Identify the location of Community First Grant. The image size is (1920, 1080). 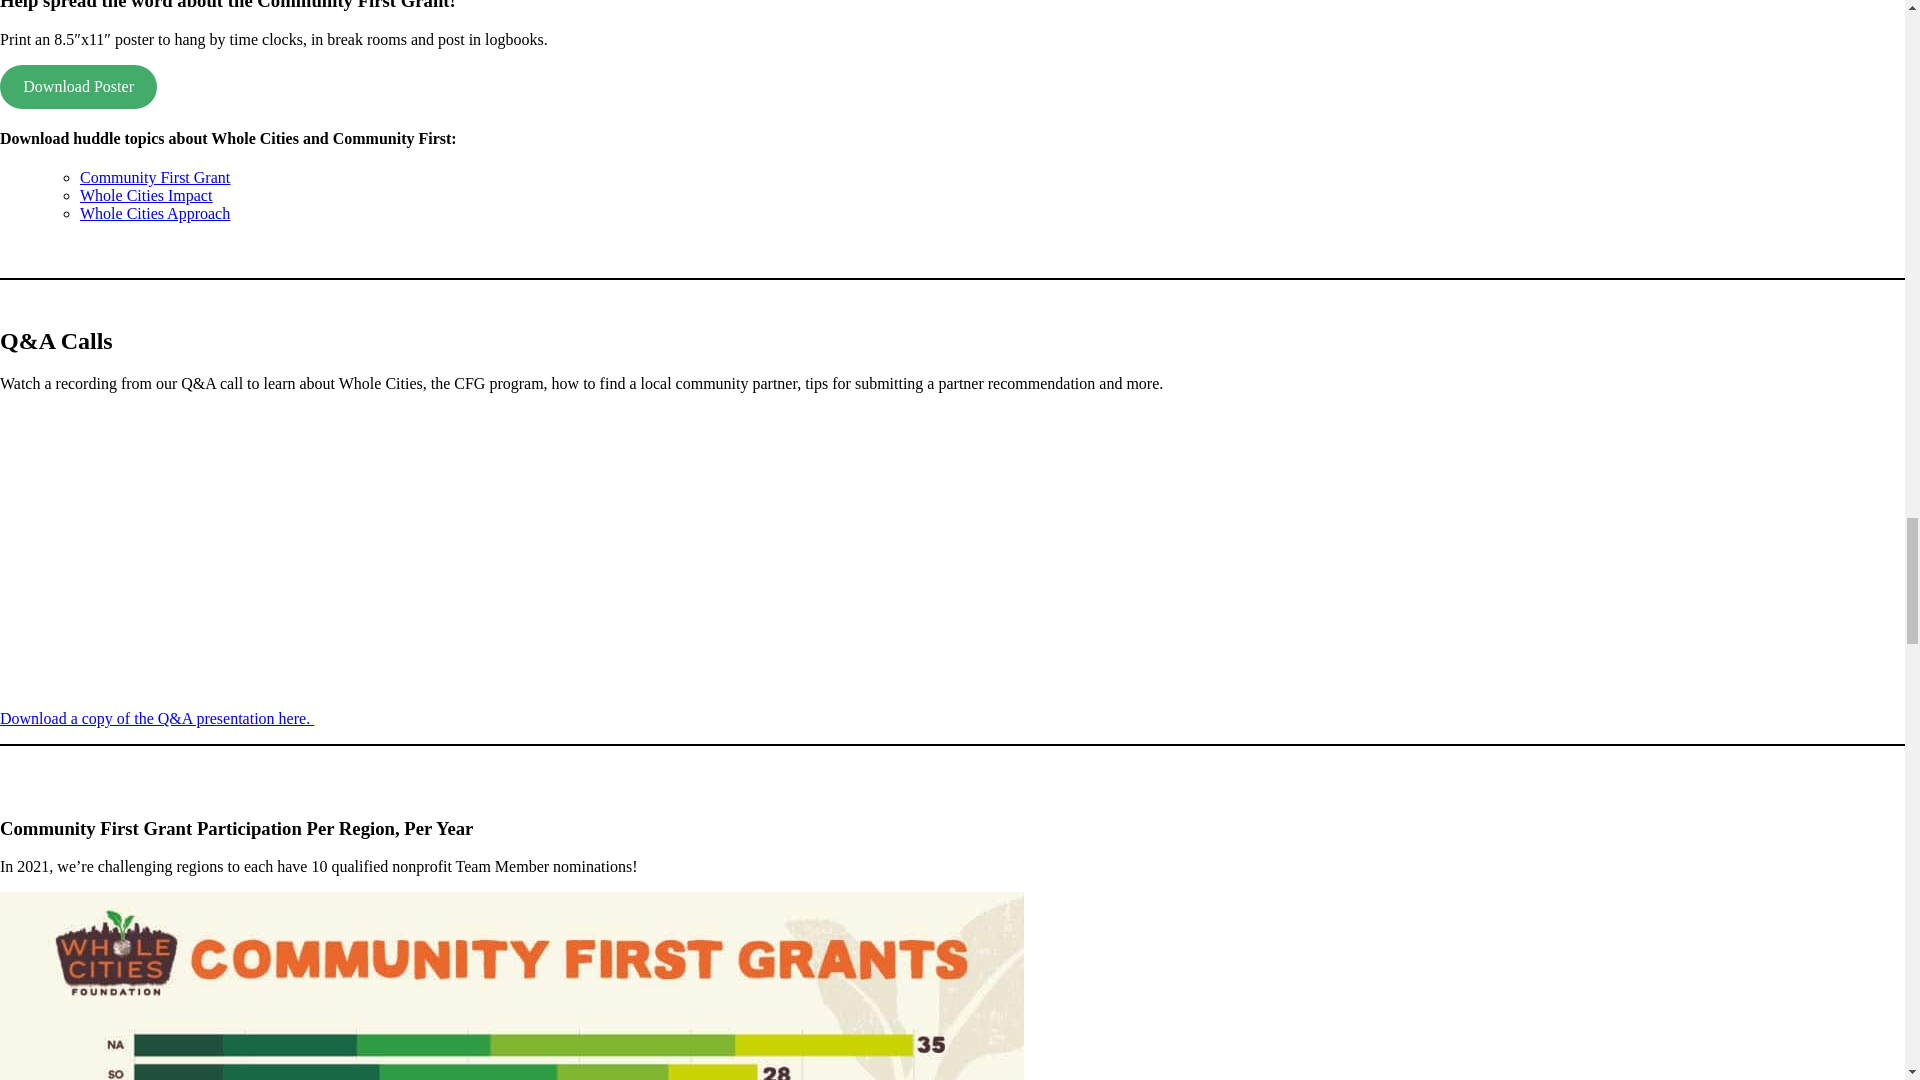
(155, 176).